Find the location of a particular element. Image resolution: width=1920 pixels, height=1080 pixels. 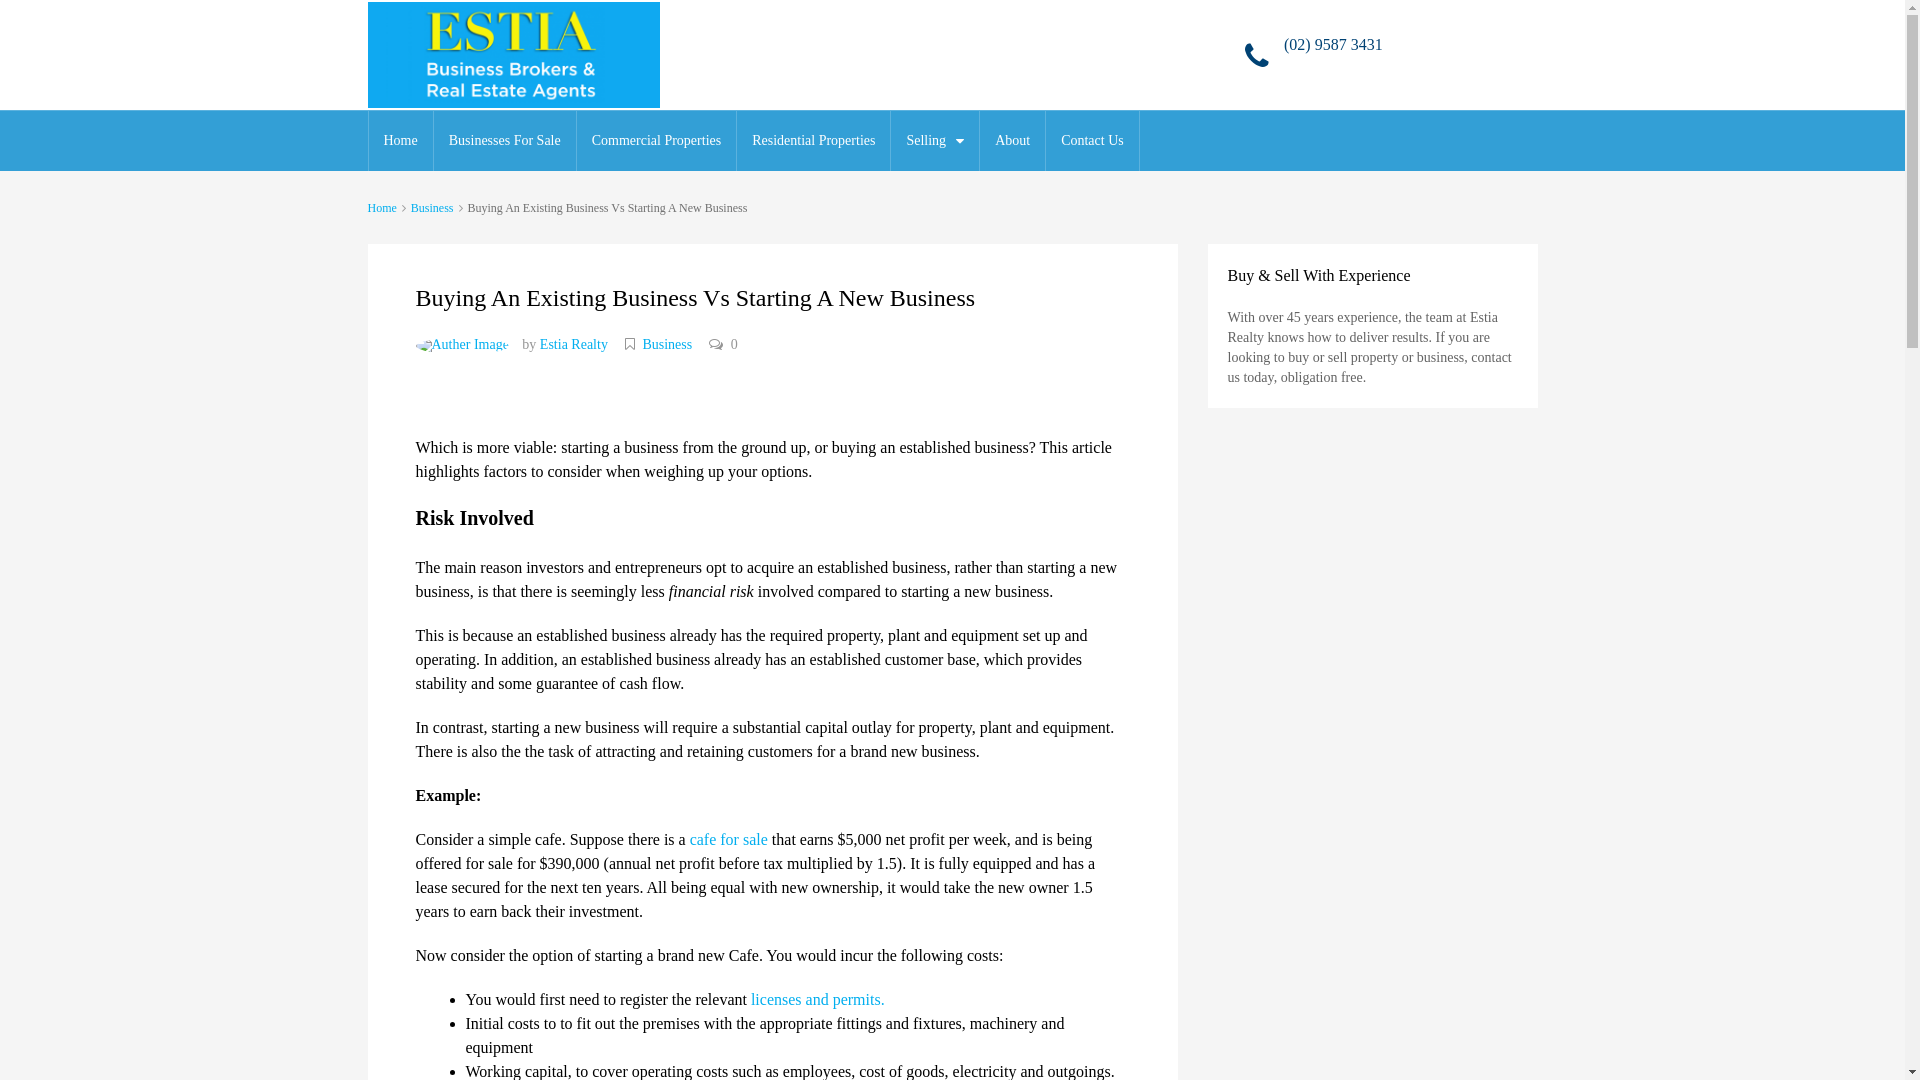

Business is located at coordinates (667, 344).